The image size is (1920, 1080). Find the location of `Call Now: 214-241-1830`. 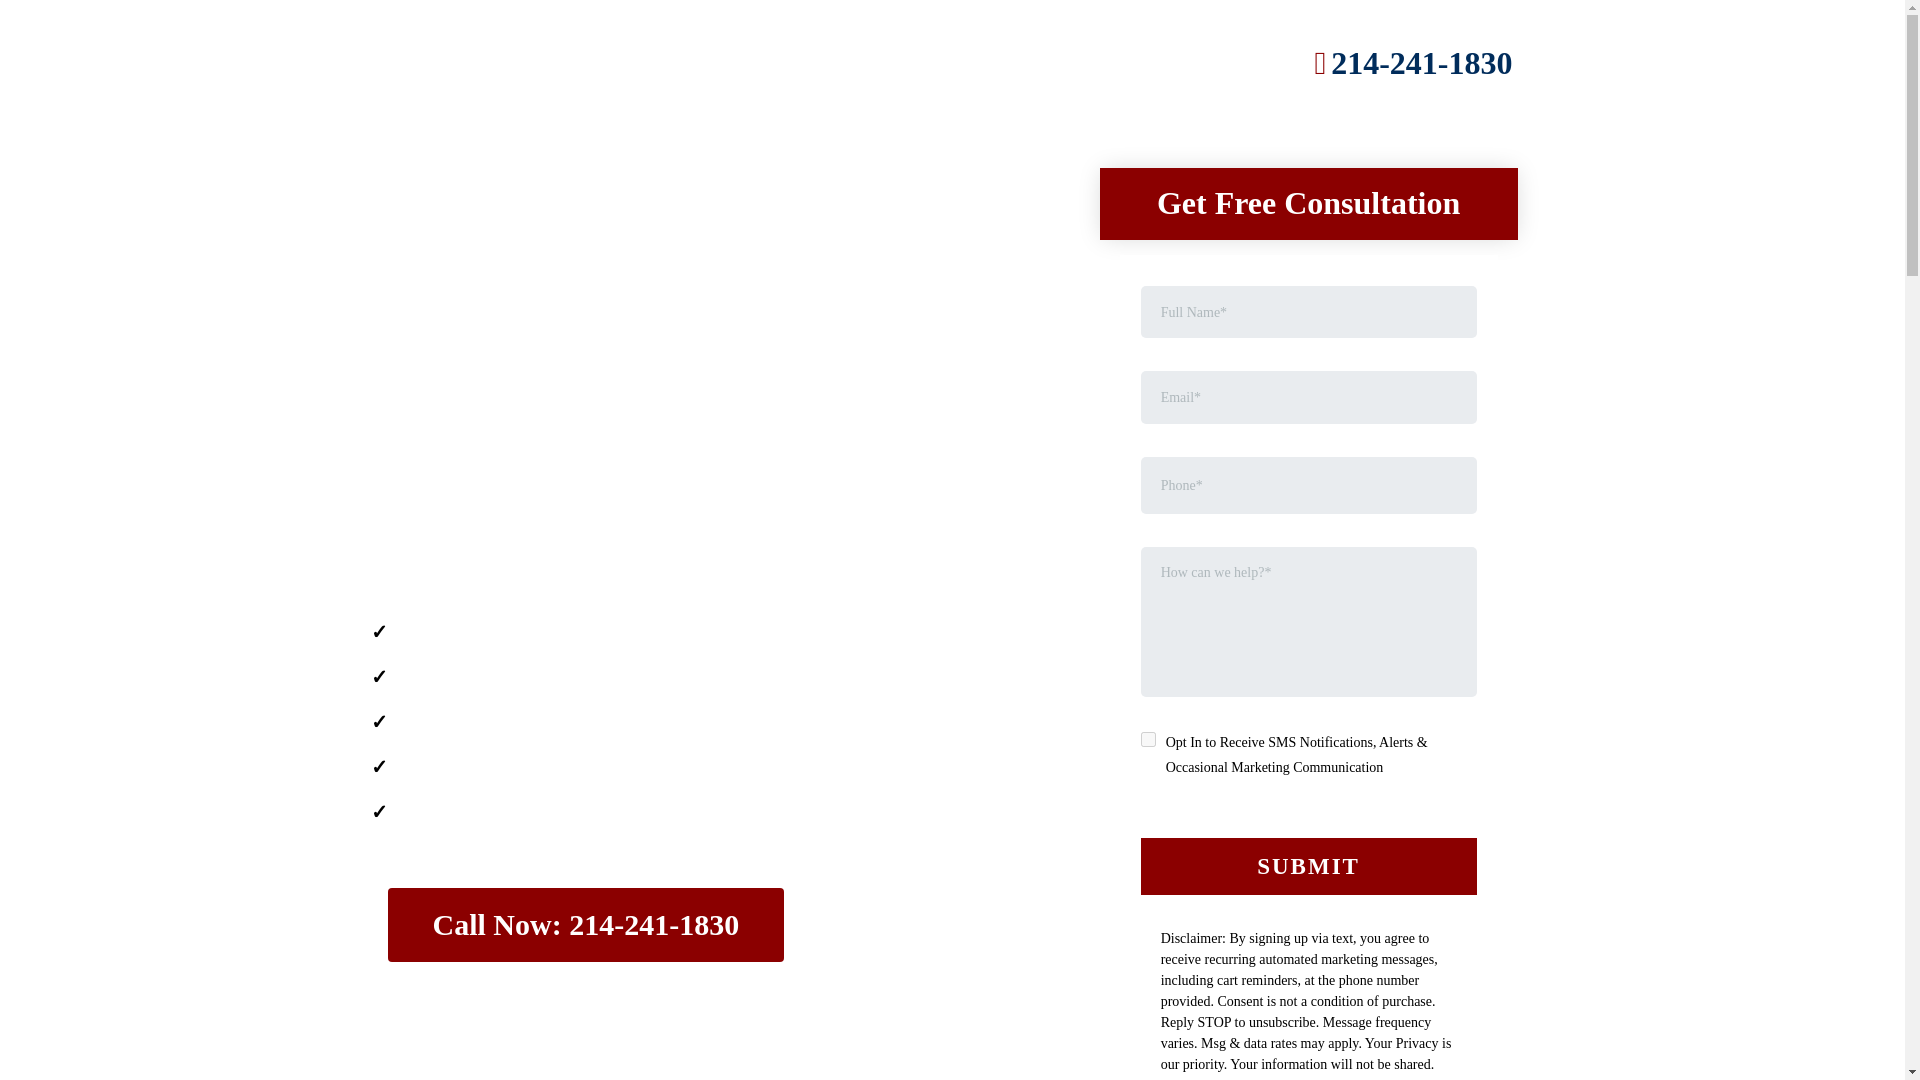

Call Now: 214-241-1830 is located at coordinates (586, 924).